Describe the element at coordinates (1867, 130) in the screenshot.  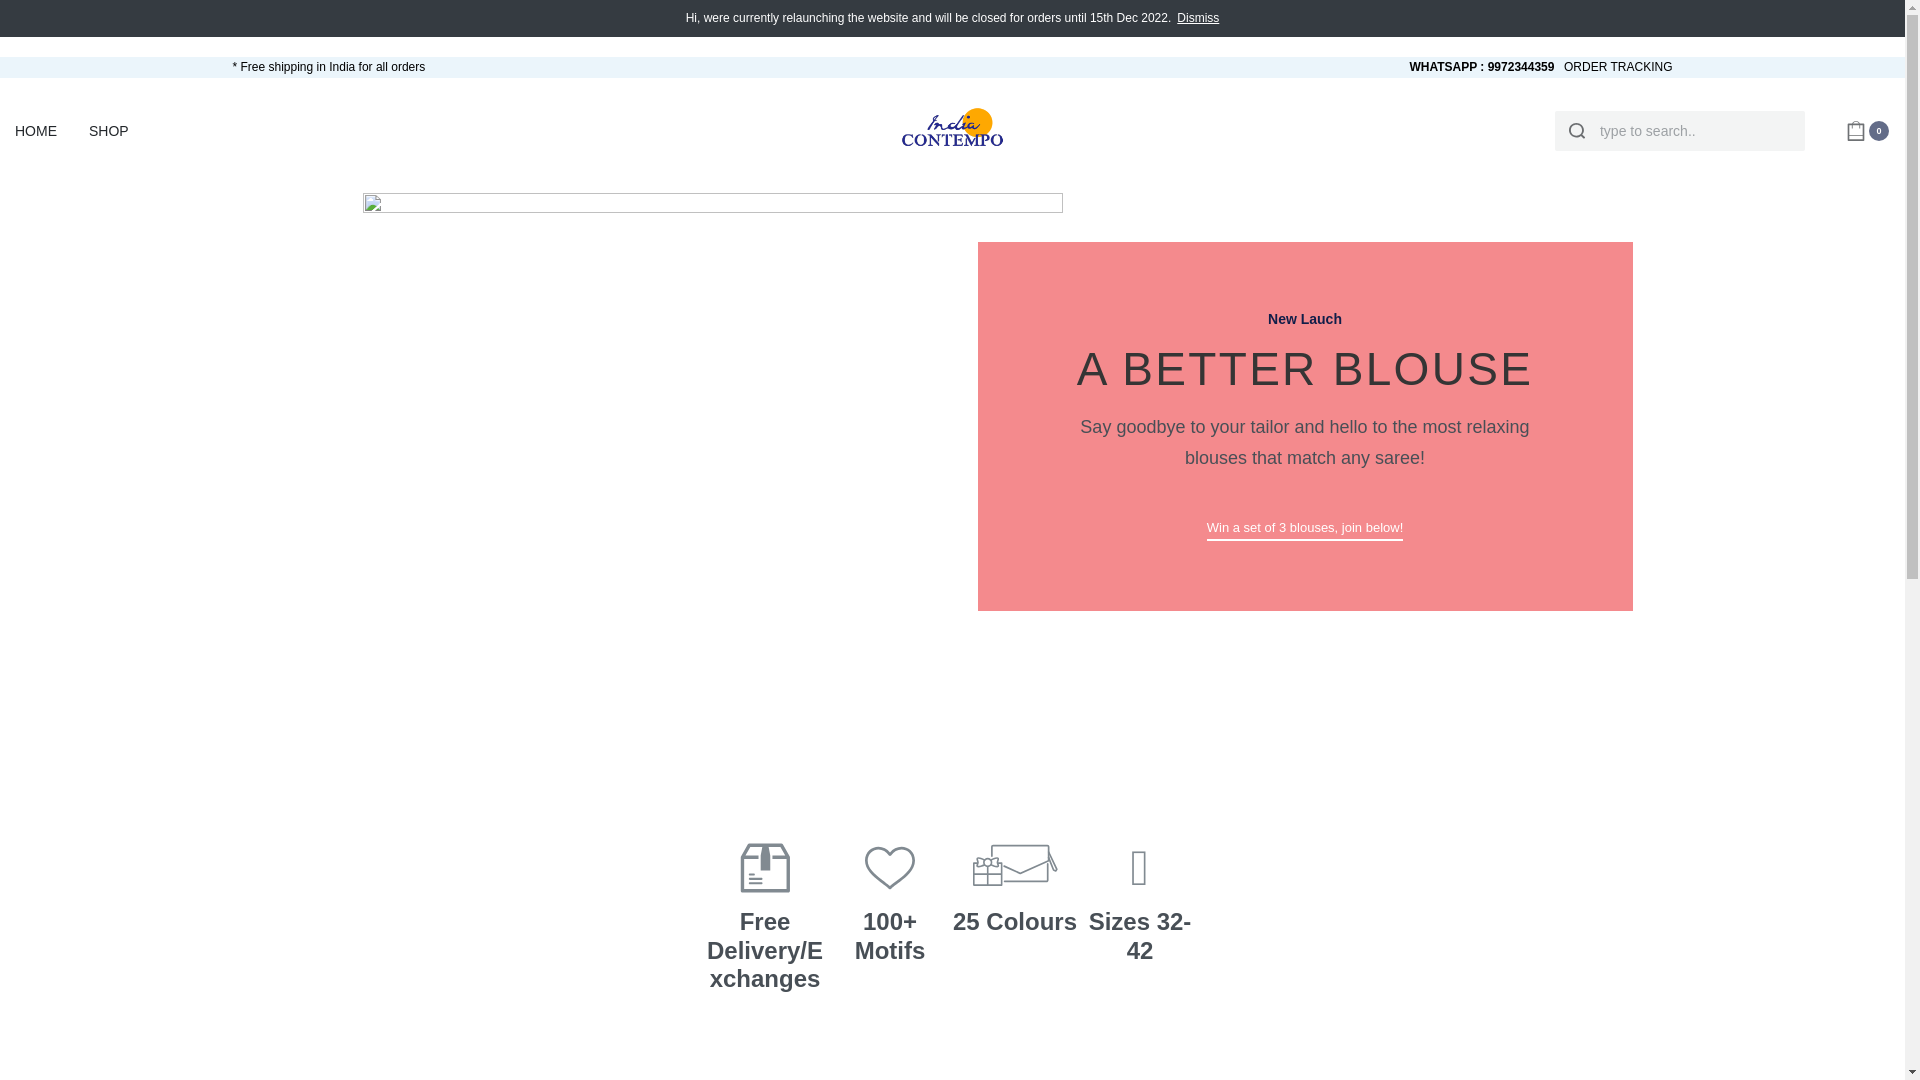
I see `0` at that location.